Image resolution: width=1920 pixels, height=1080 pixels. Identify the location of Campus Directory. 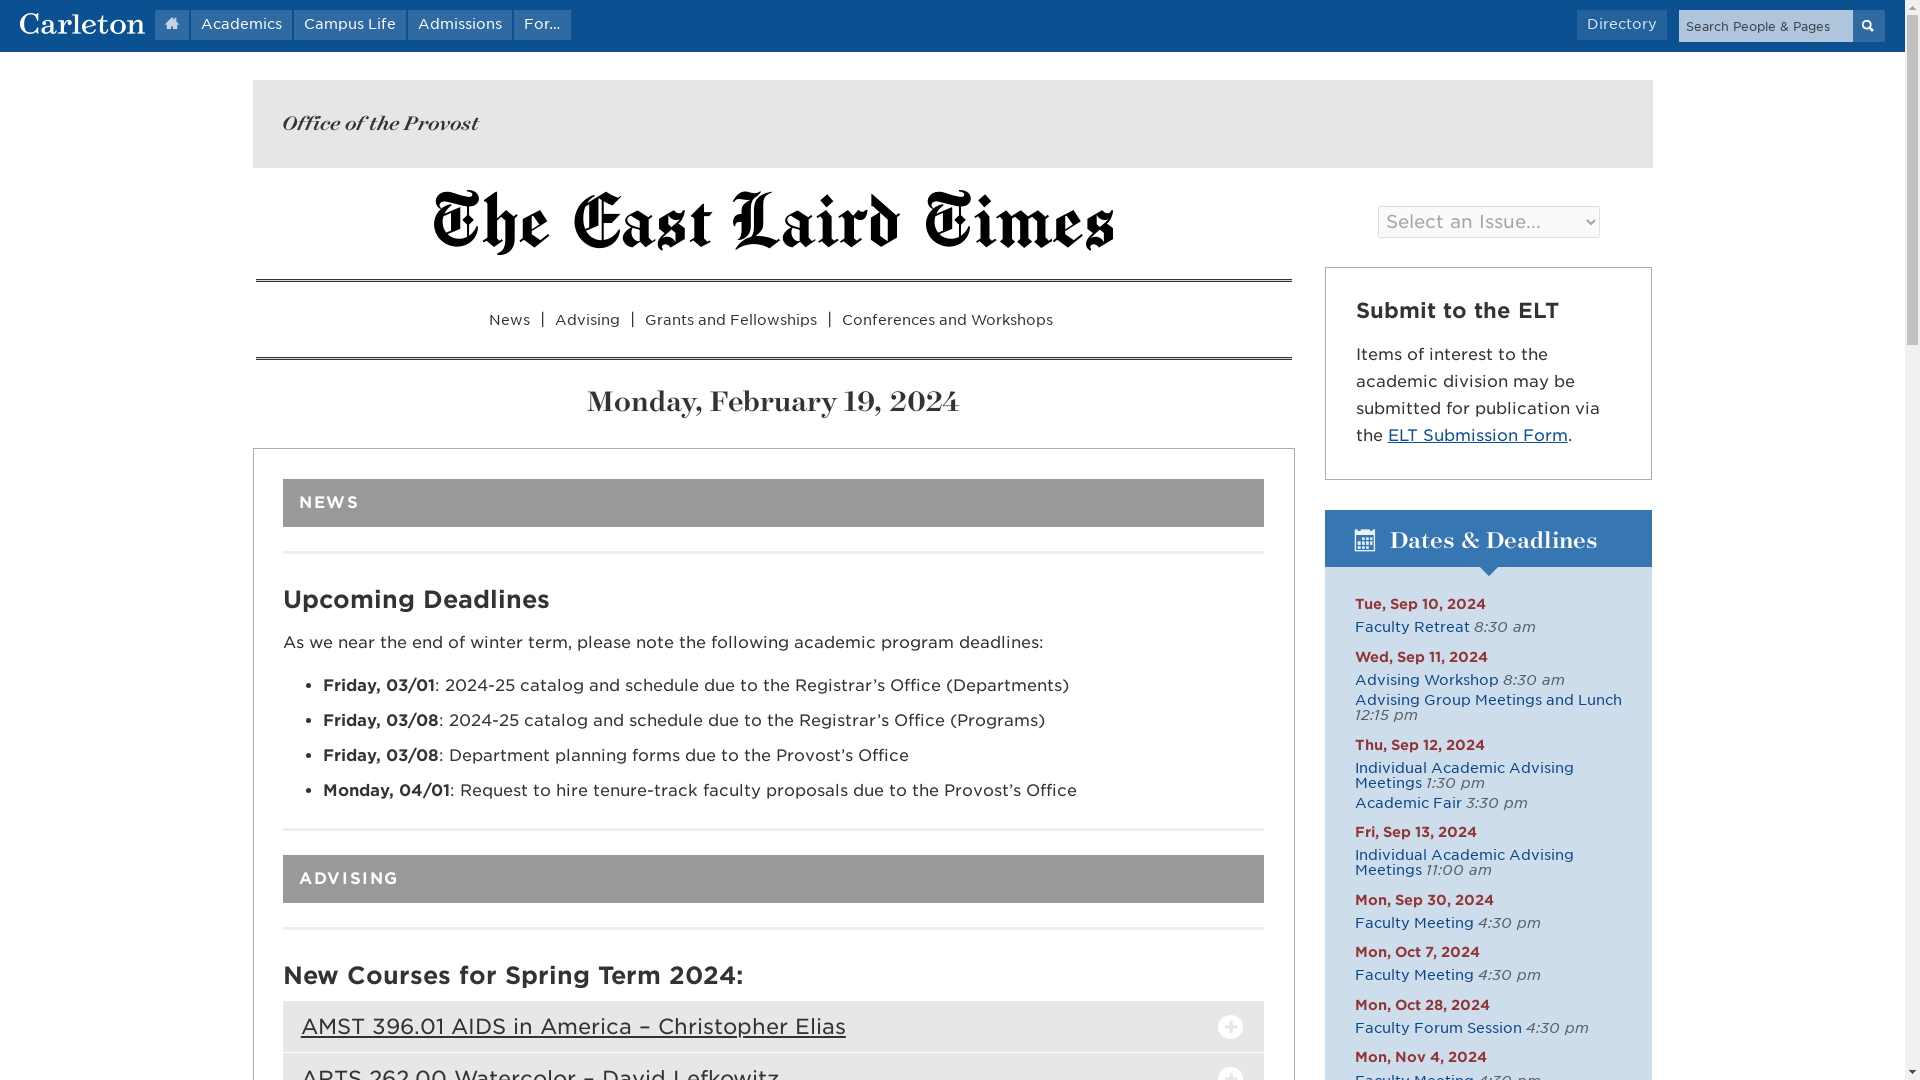
(1621, 24).